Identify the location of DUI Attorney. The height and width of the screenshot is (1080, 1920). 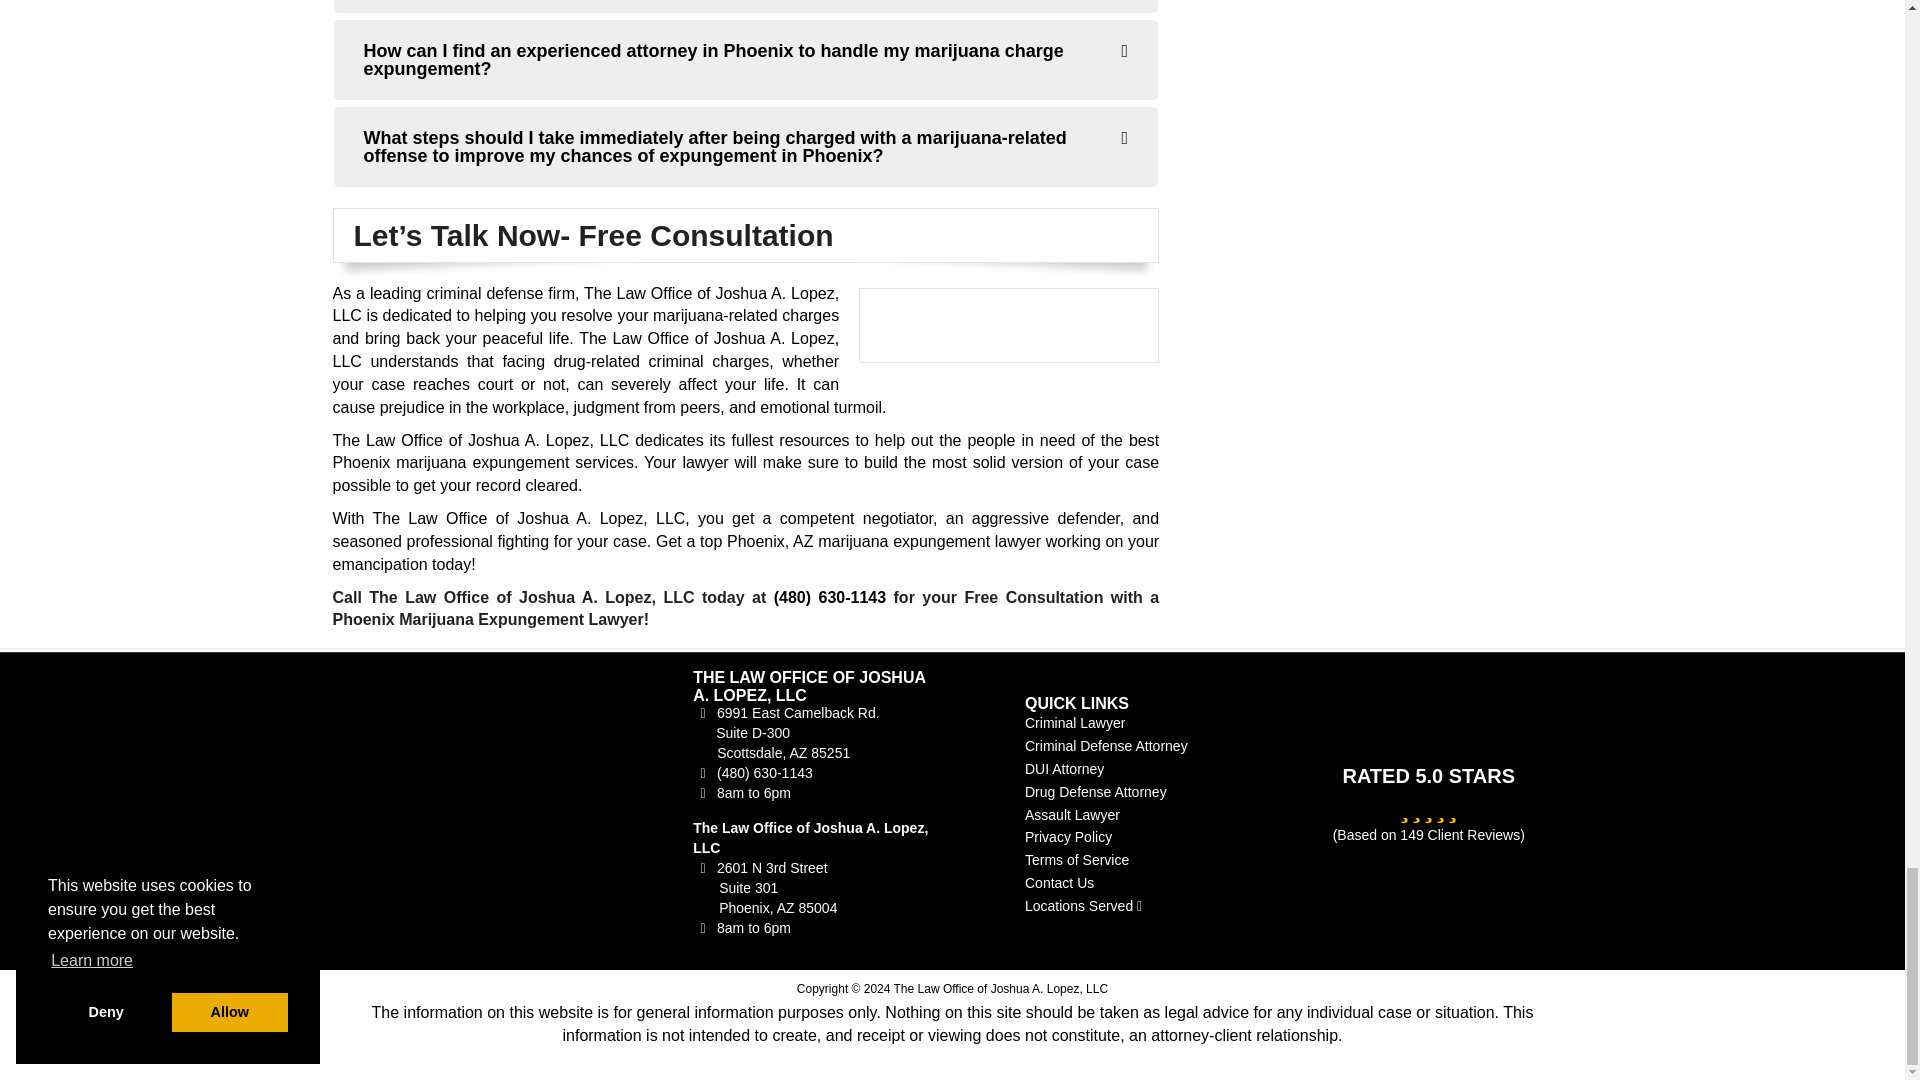
(1064, 768).